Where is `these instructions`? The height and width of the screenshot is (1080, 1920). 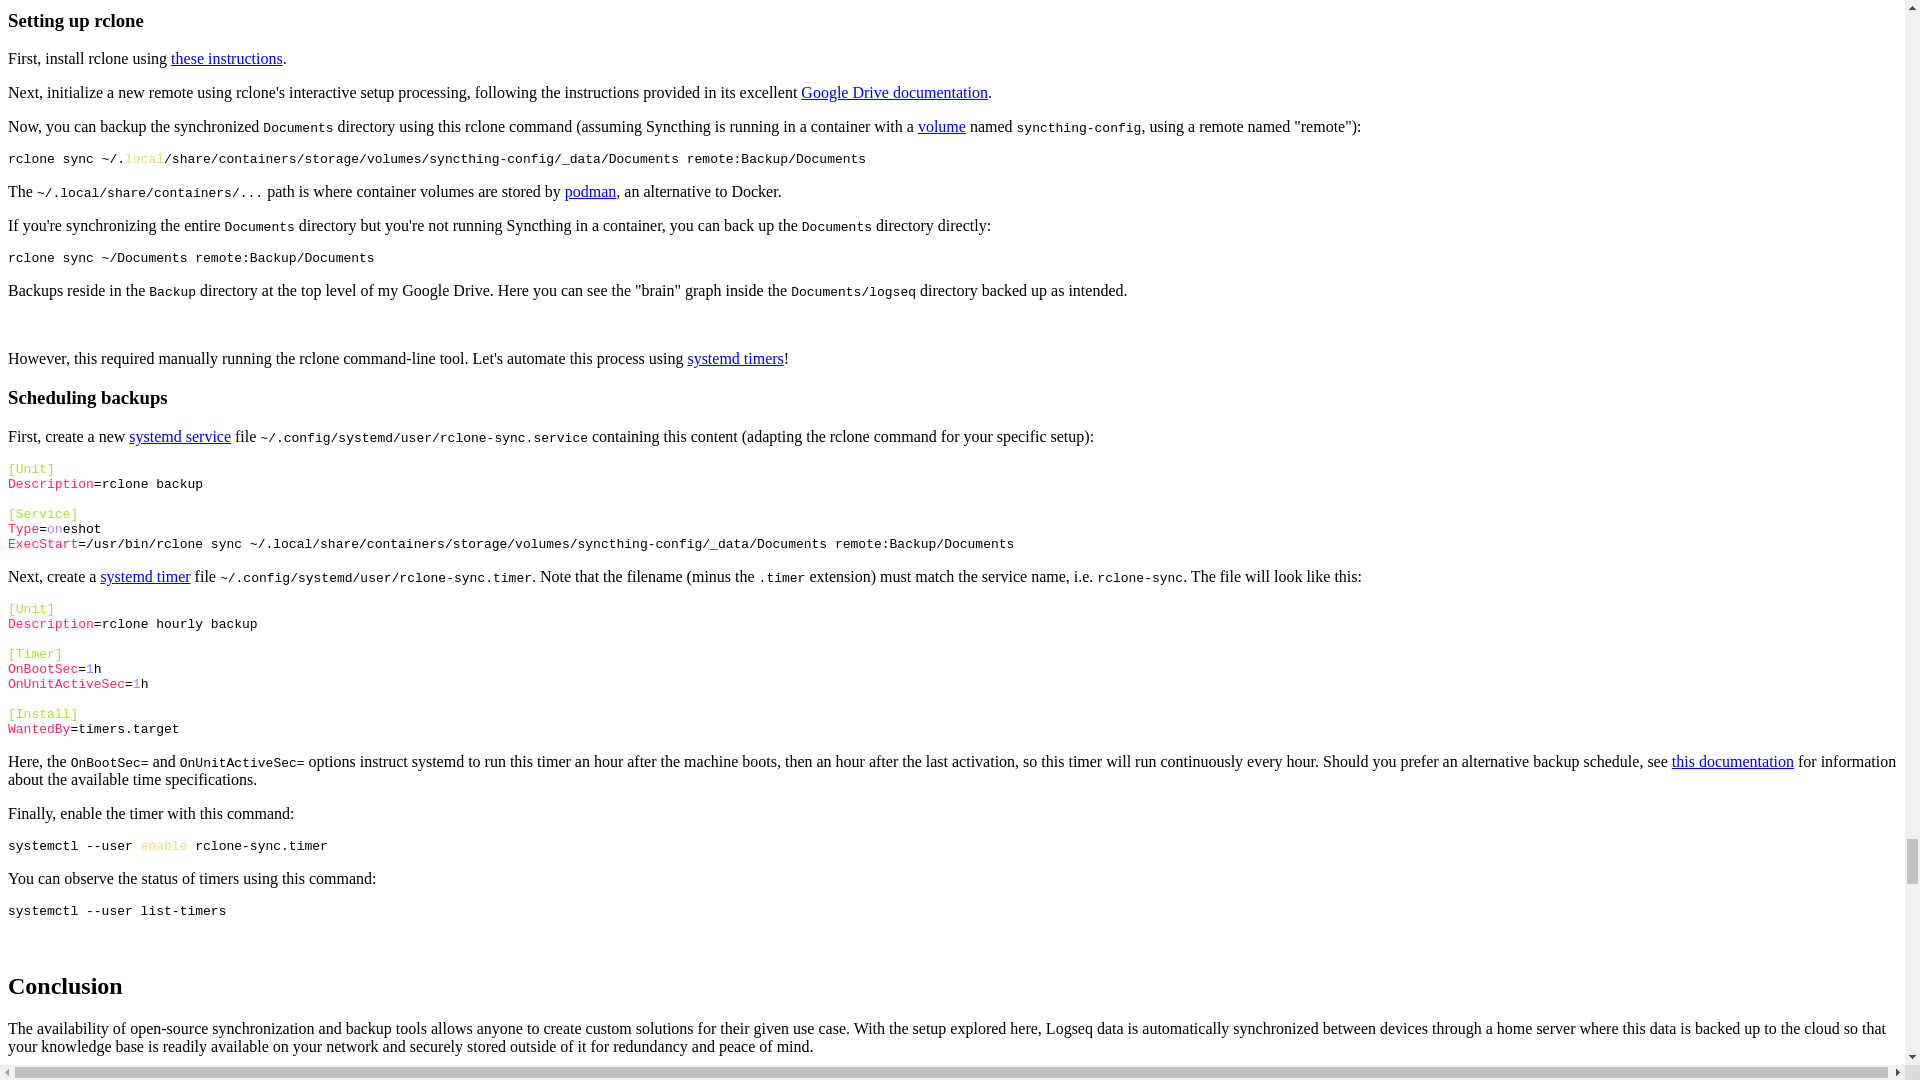 these instructions is located at coordinates (226, 58).